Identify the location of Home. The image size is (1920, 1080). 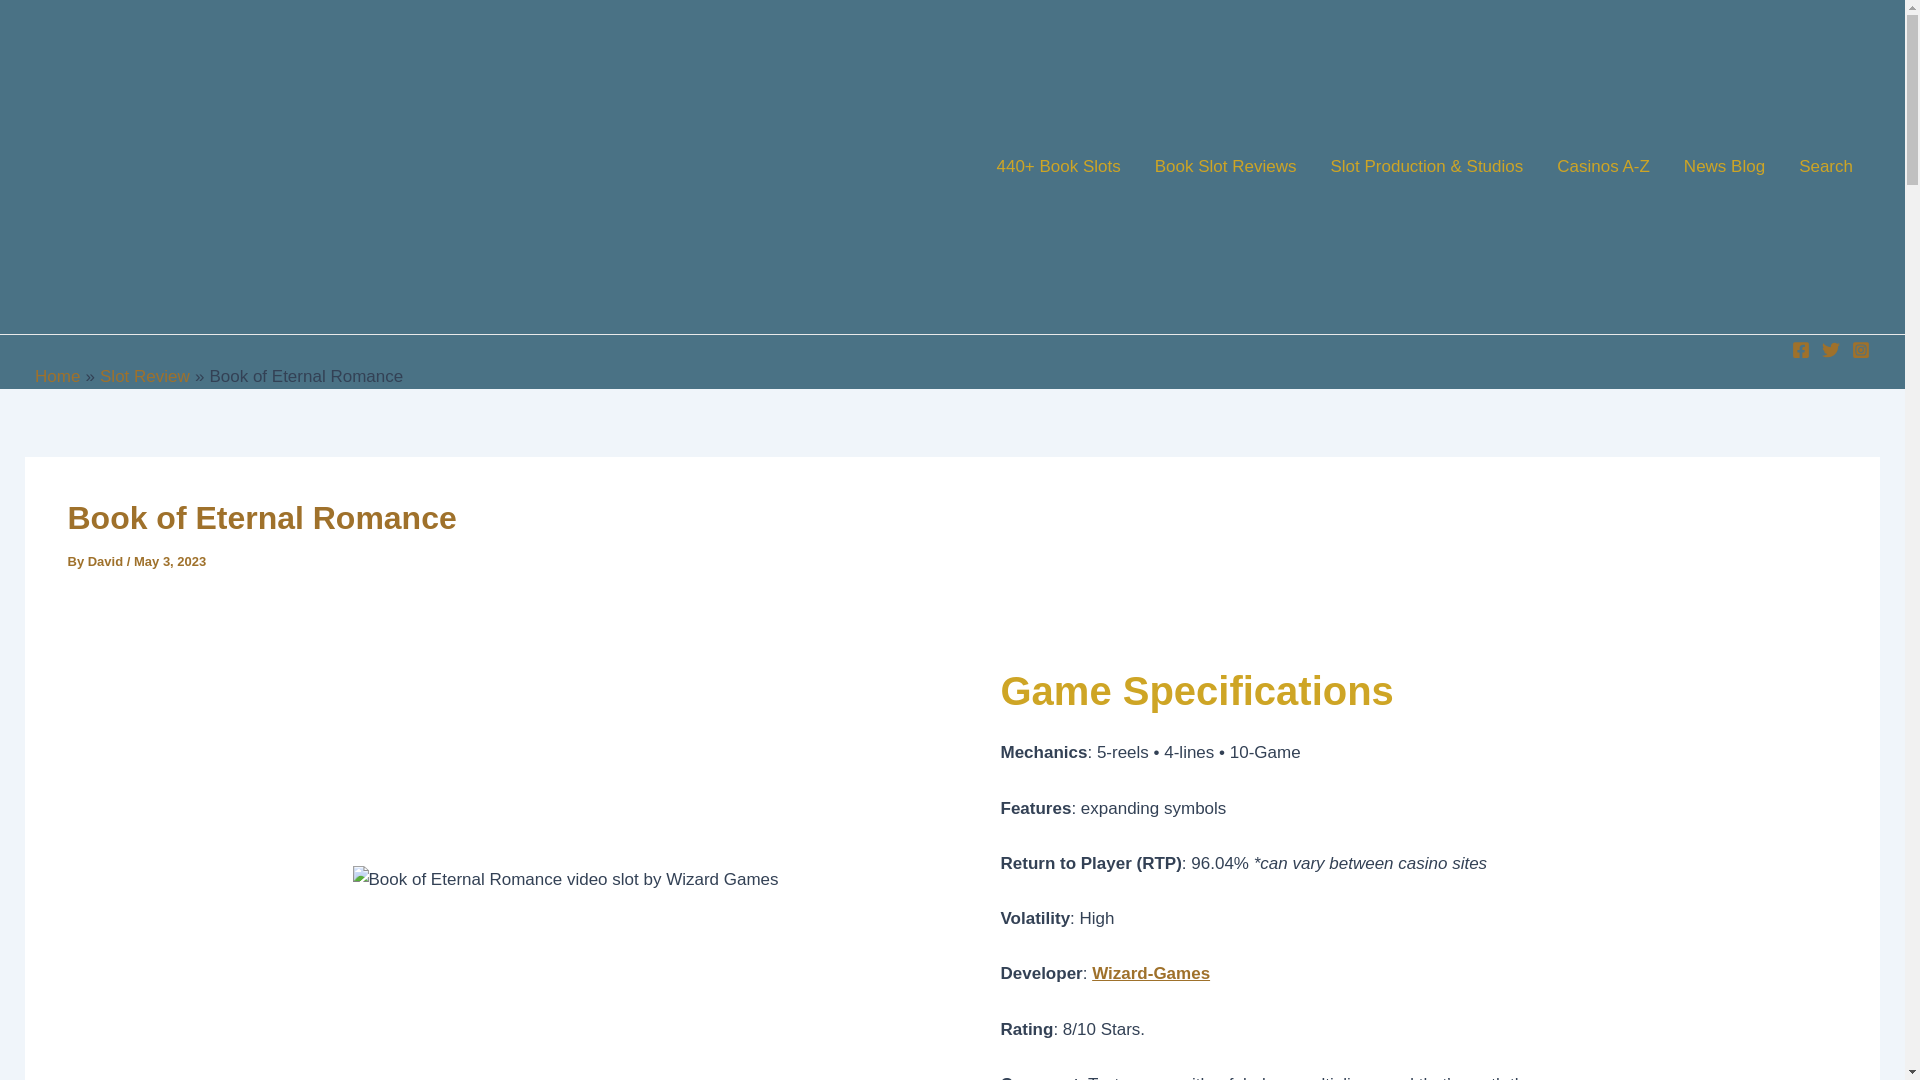
(57, 376).